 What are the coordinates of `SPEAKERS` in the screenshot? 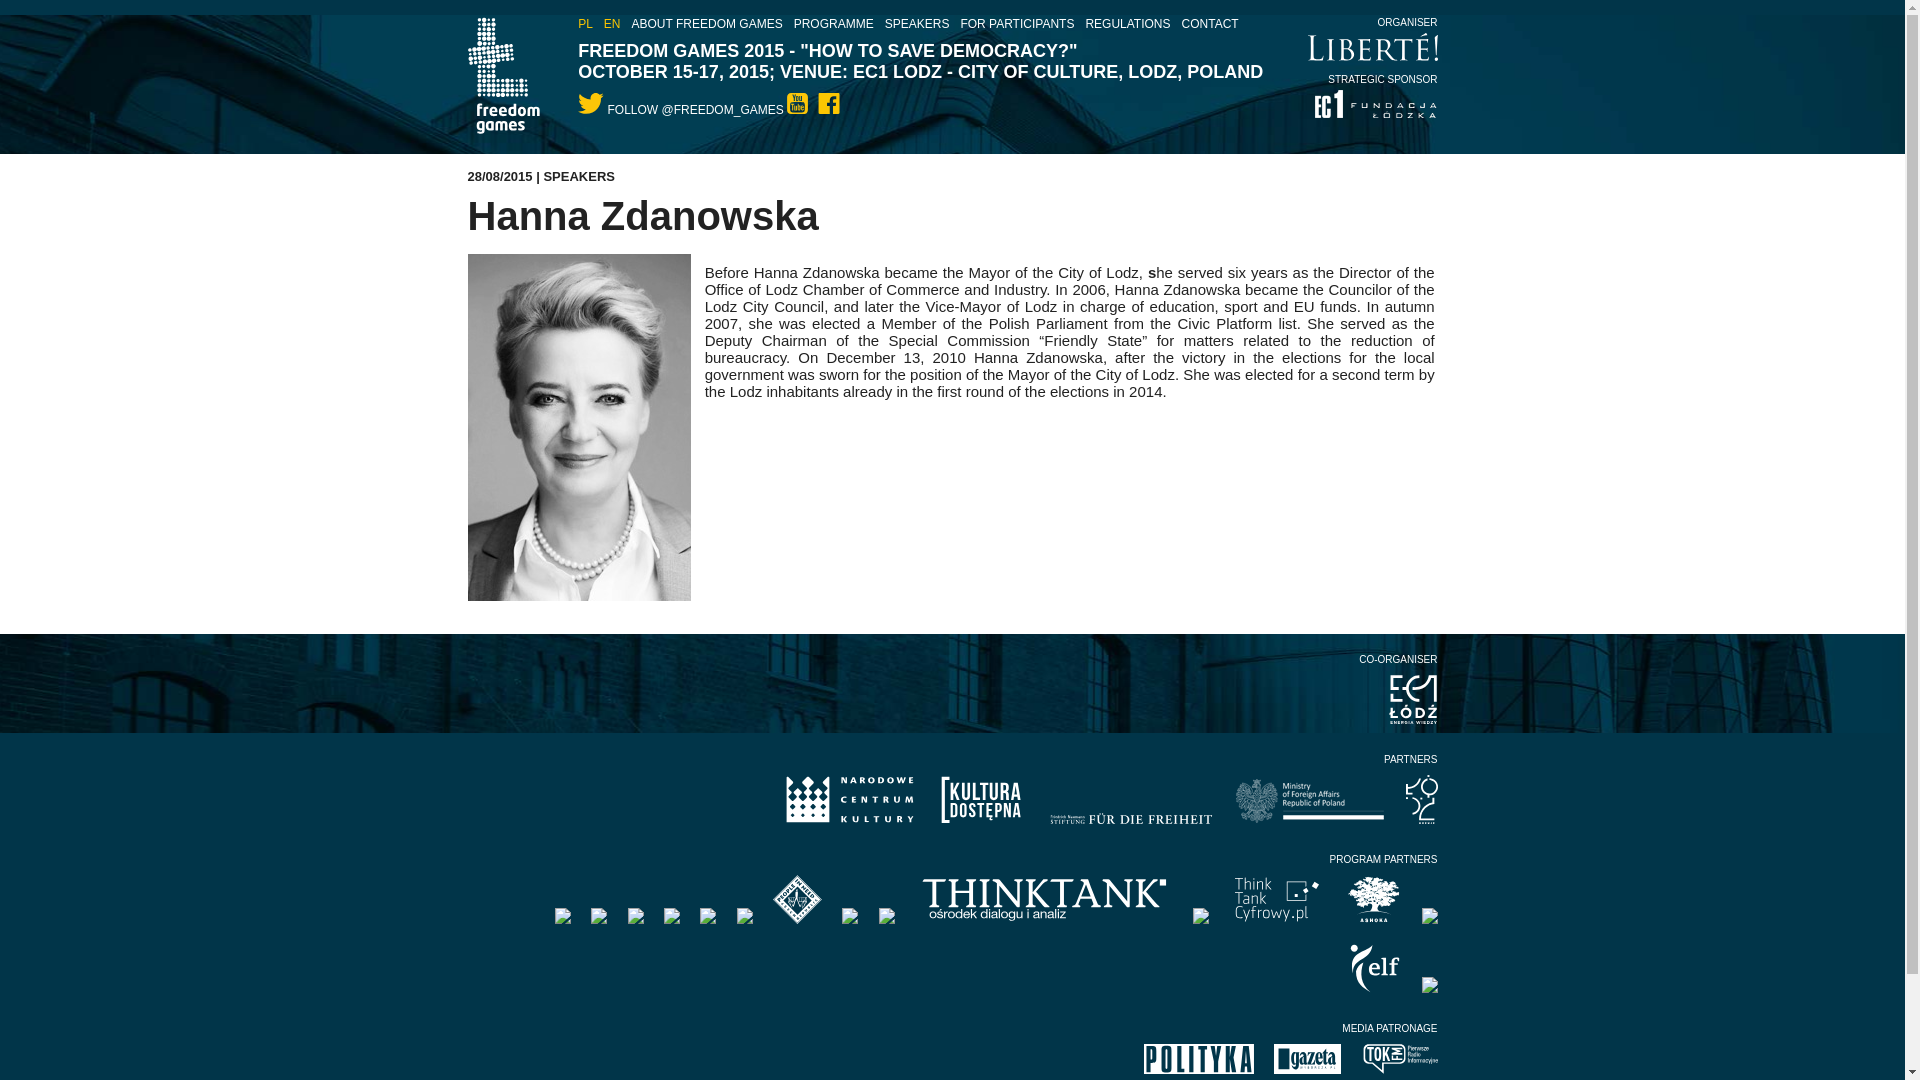 It's located at (578, 176).